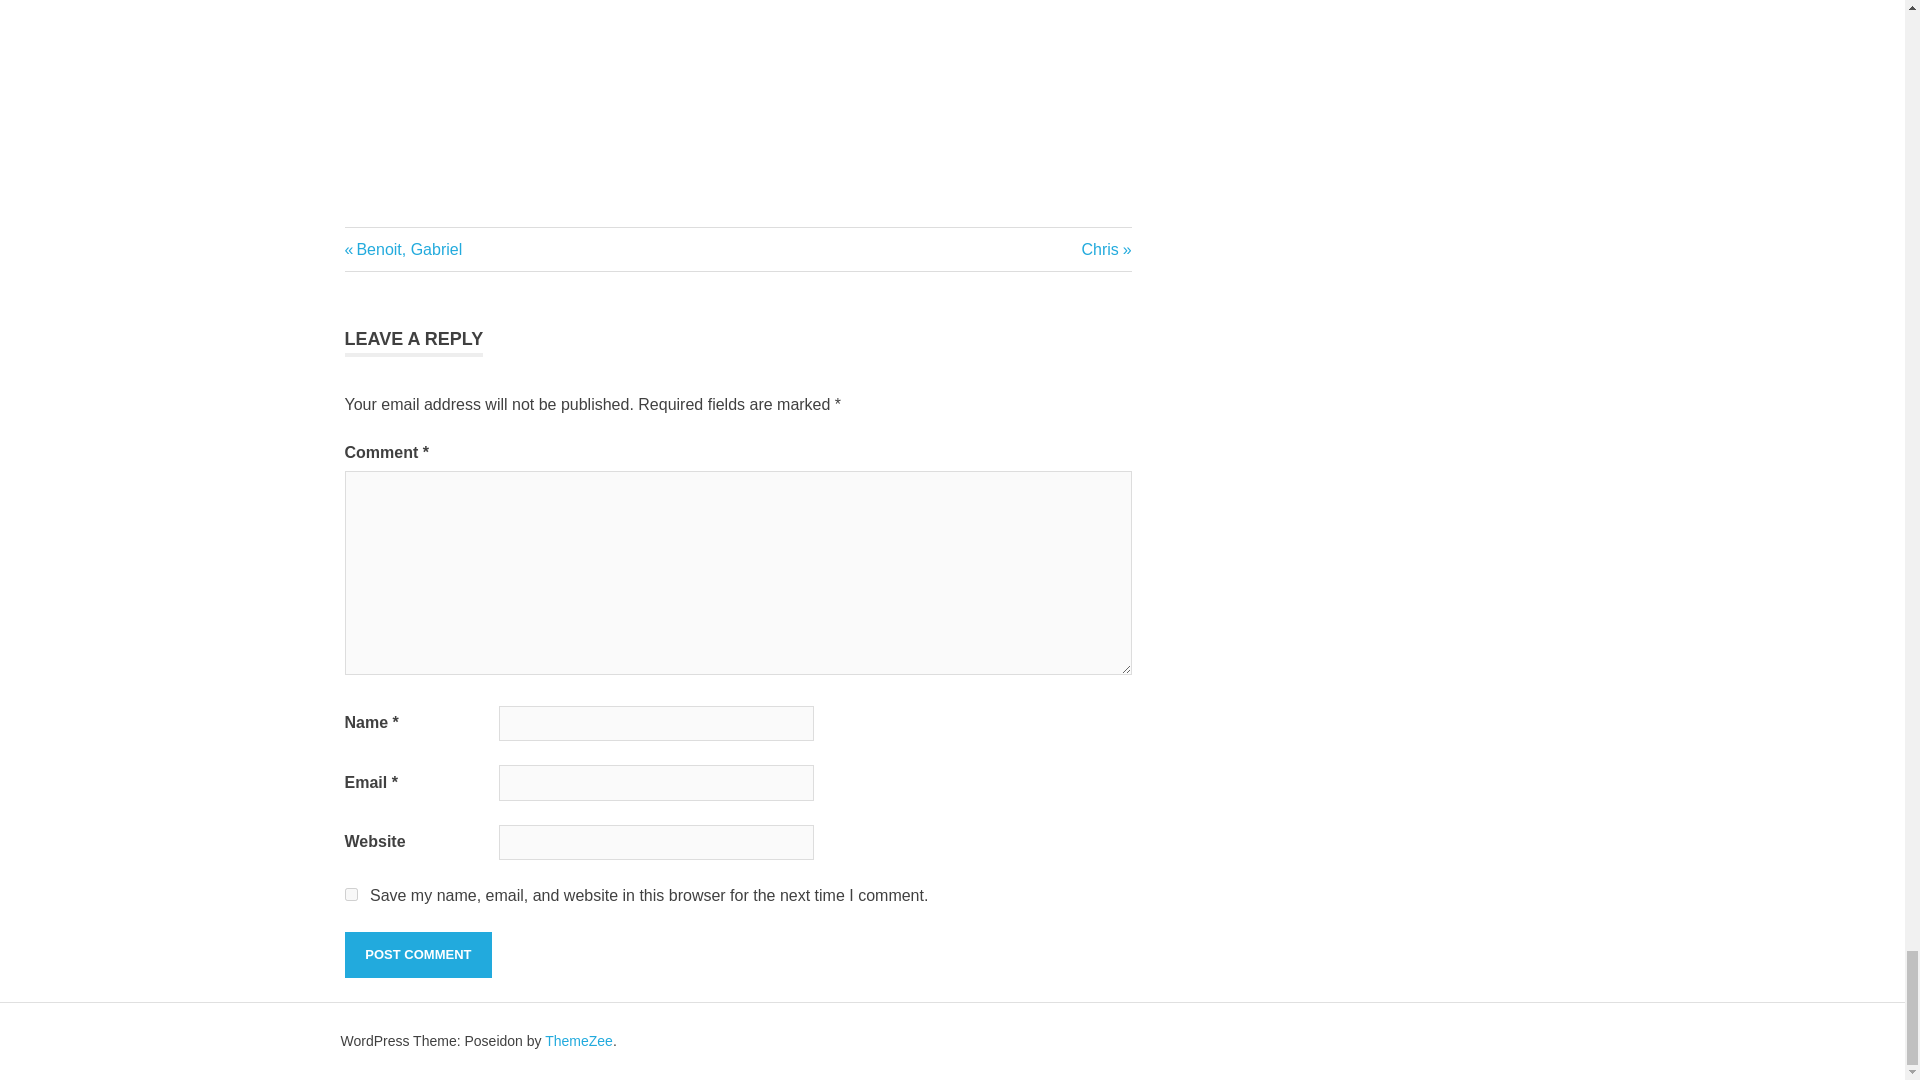 The width and height of the screenshot is (1920, 1080). I want to click on Post Comment, so click(417, 955).